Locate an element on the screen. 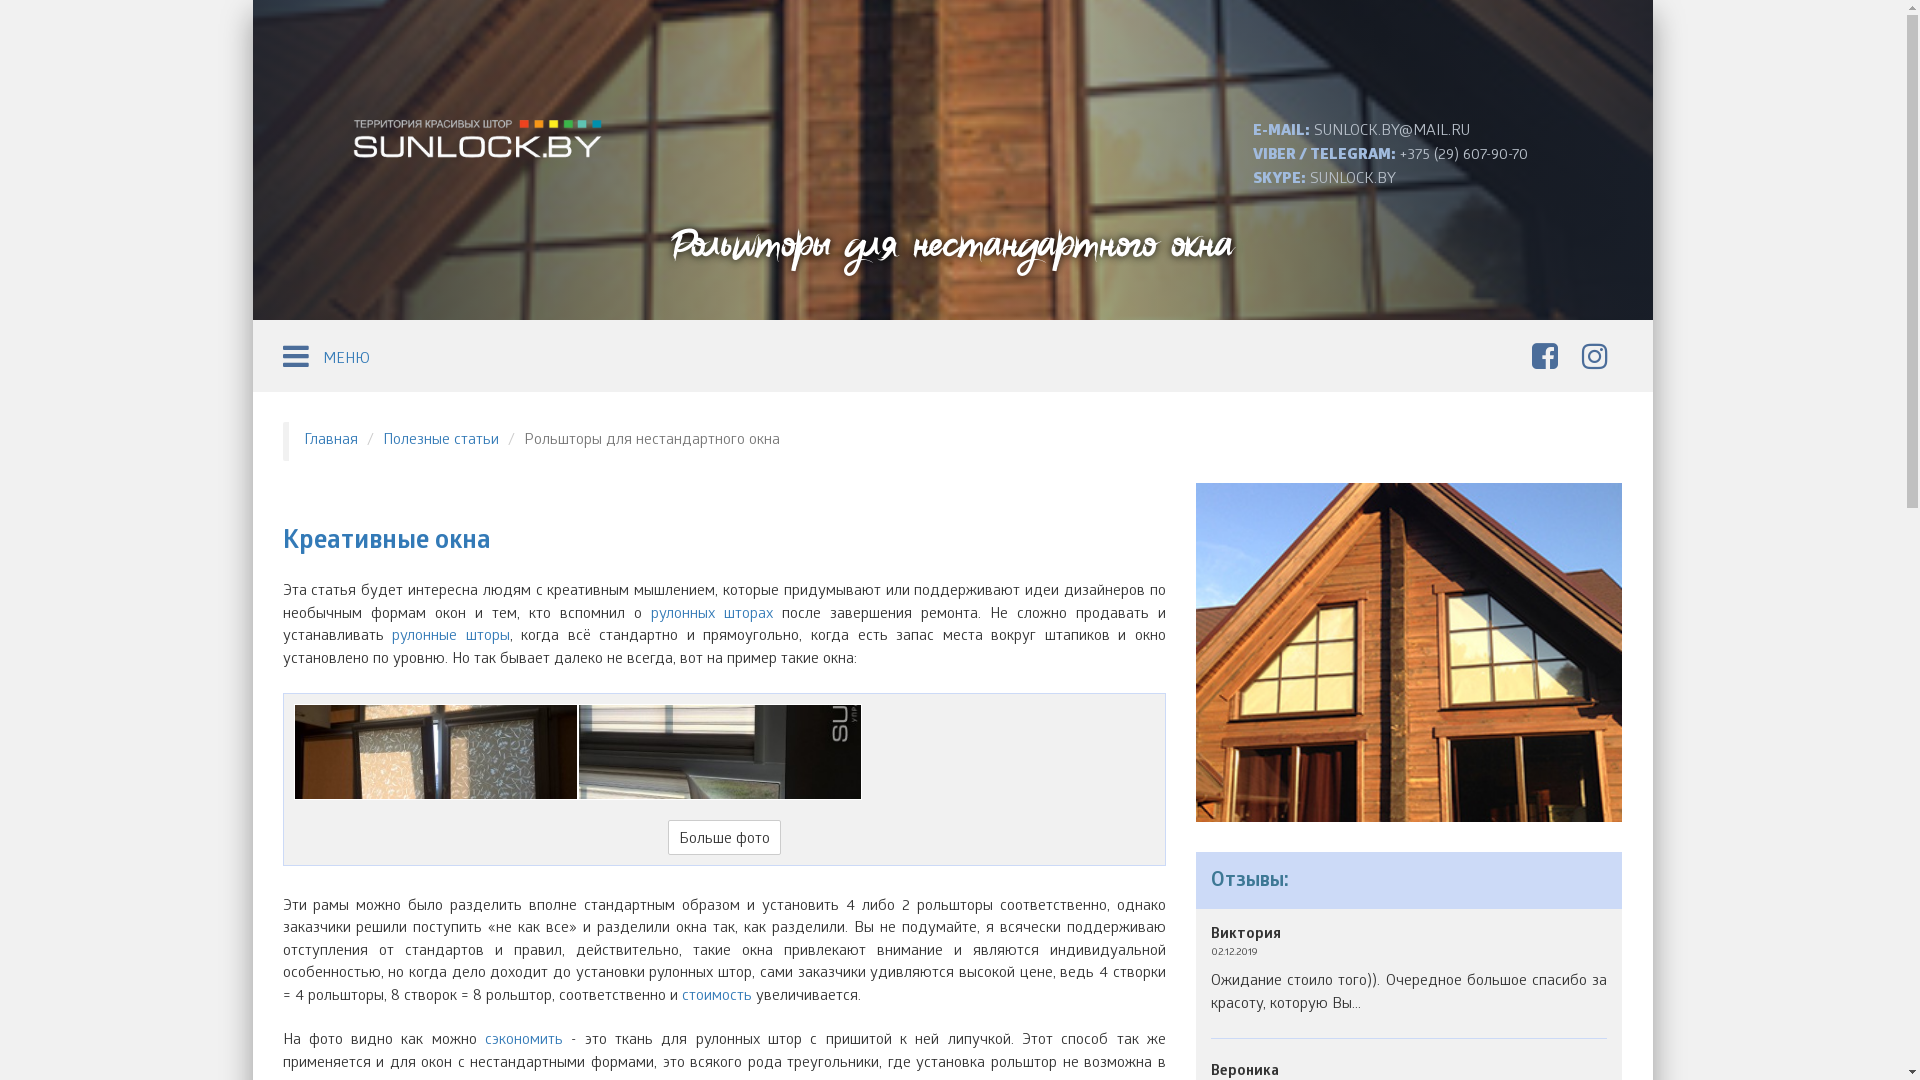 Image resolution: width=1920 pixels, height=1080 pixels. Instagram is located at coordinates (1600, 360).